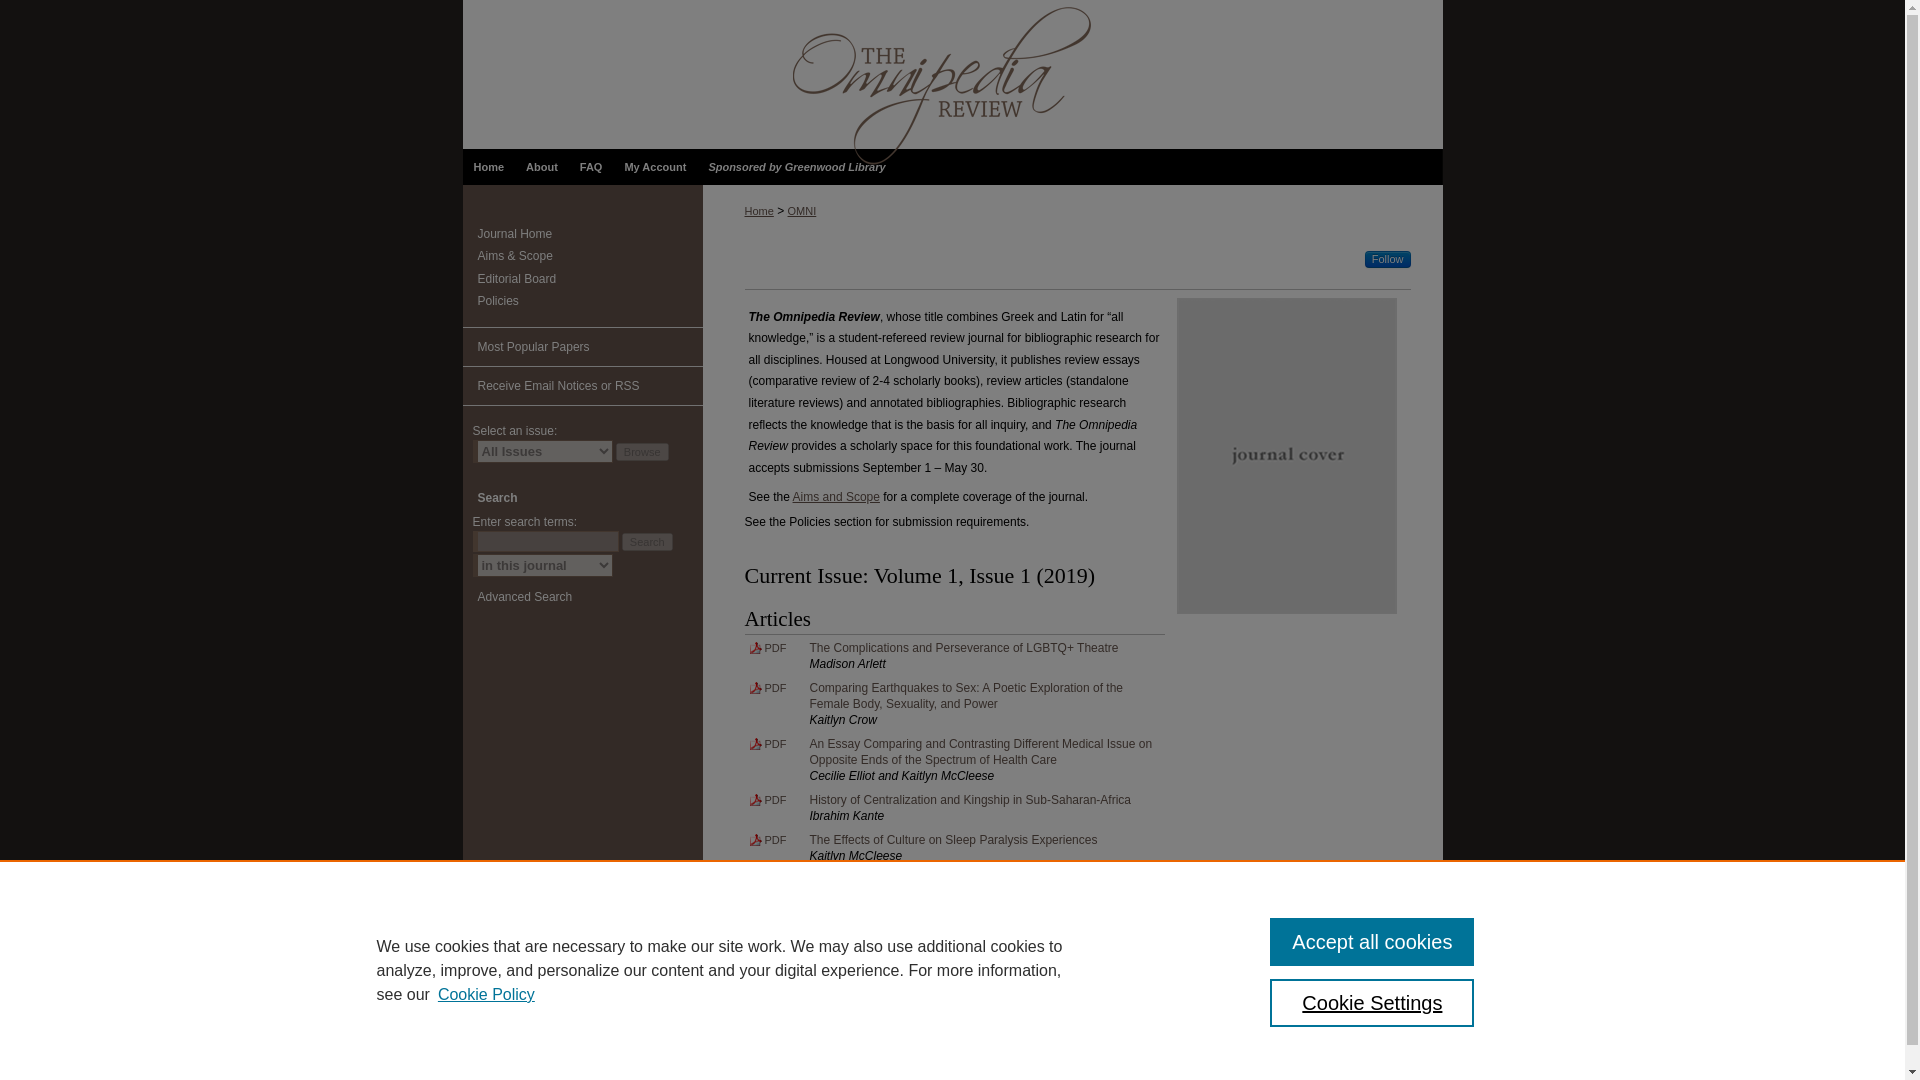 The width and height of the screenshot is (1920, 1080). What do you see at coordinates (590, 233) in the screenshot?
I see `The Omnipedia Review` at bounding box center [590, 233].